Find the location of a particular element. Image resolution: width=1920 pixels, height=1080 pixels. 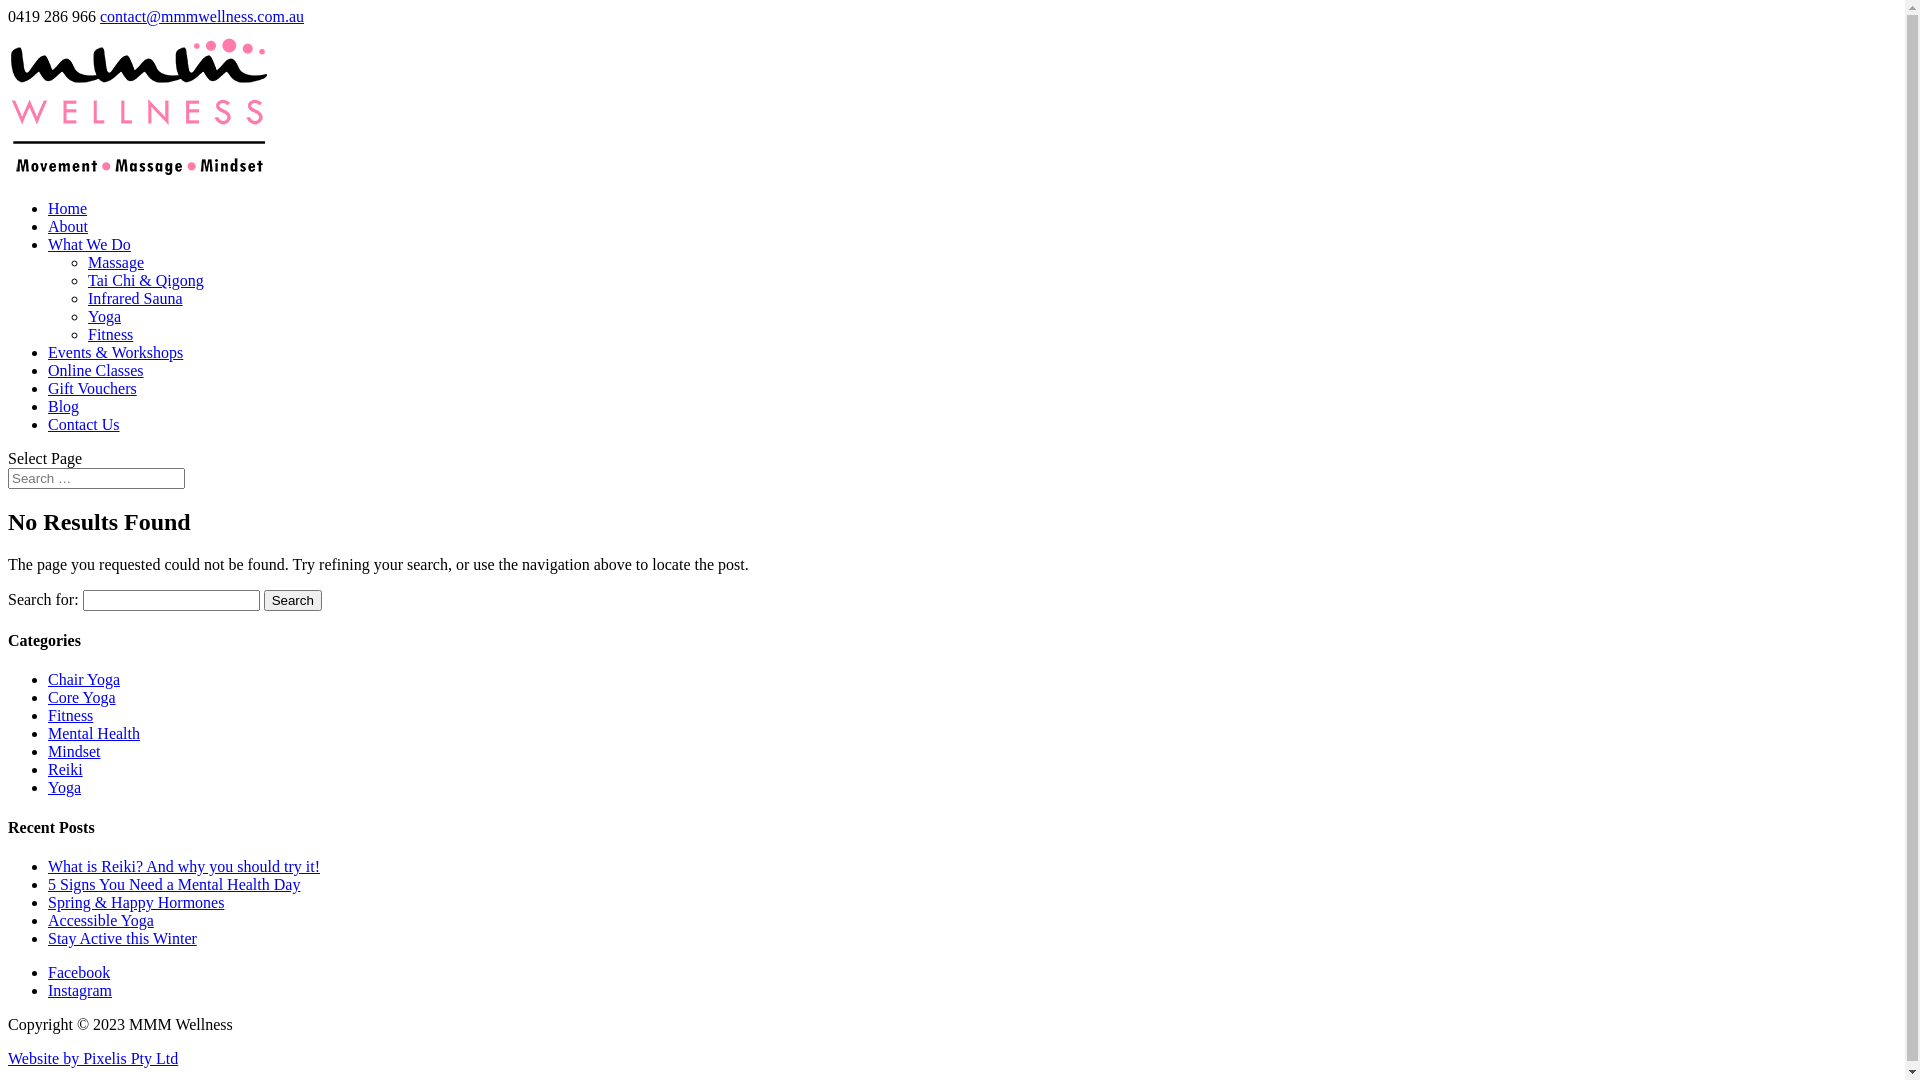

Search is located at coordinates (293, 600).